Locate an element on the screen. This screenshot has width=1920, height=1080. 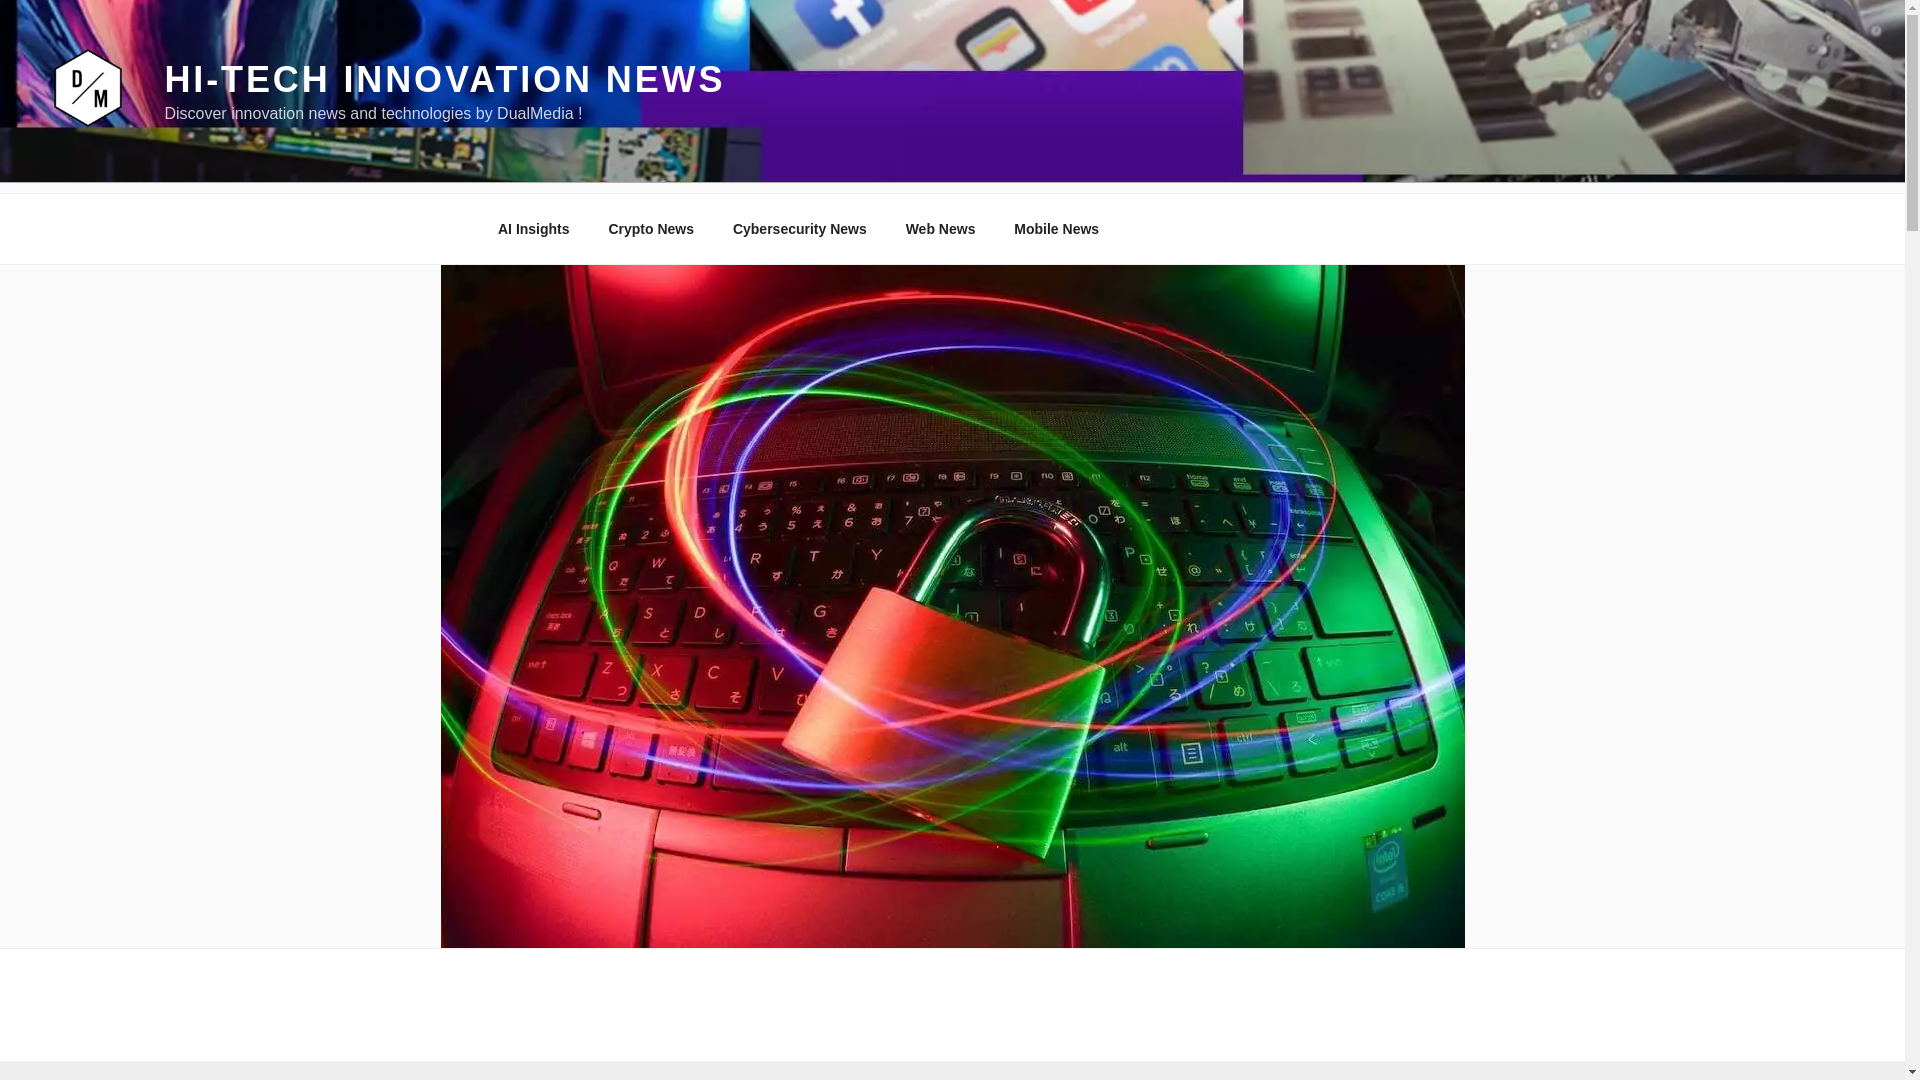
Crypto News is located at coordinates (652, 228).